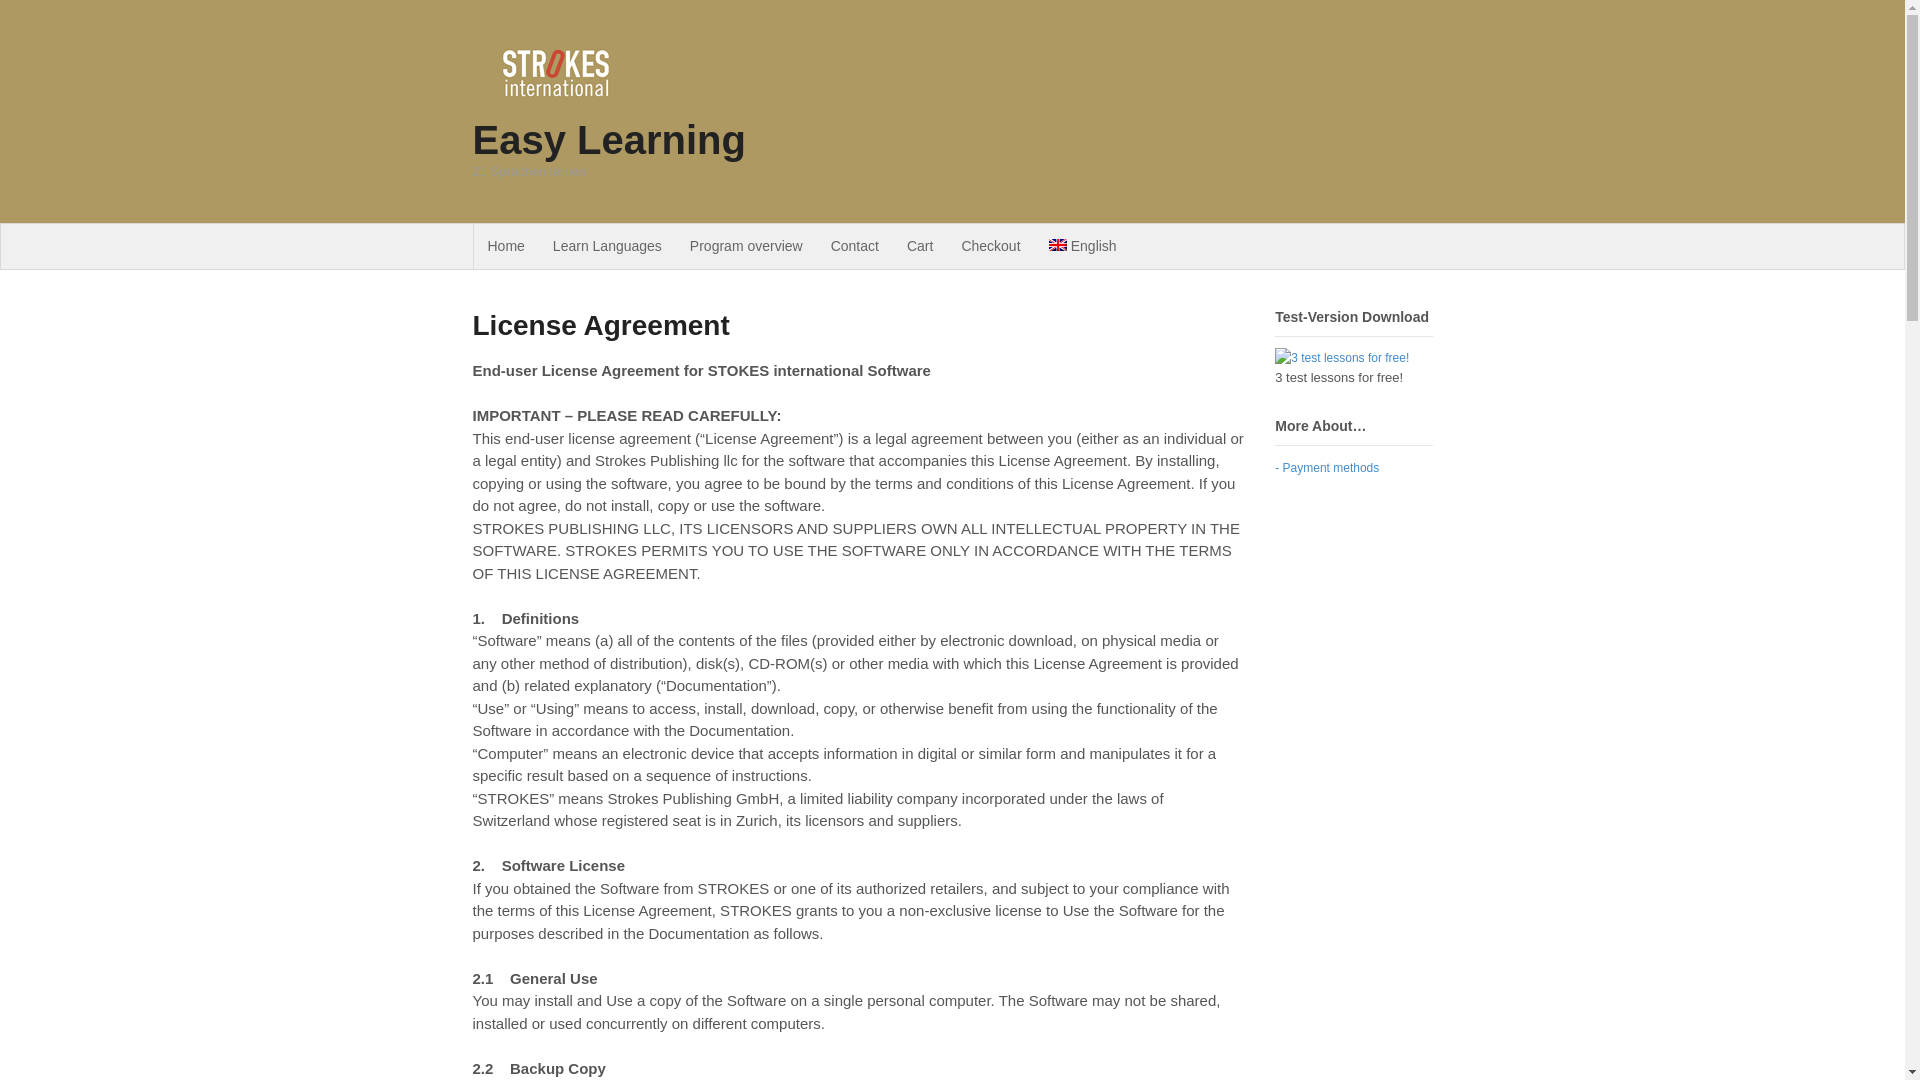 Image resolution: width=1920 pixels, height=1080 pixels. What do you see at coordinates (506, 246) in the screenshot?
I see `Home` at bounding box center [506, 246].